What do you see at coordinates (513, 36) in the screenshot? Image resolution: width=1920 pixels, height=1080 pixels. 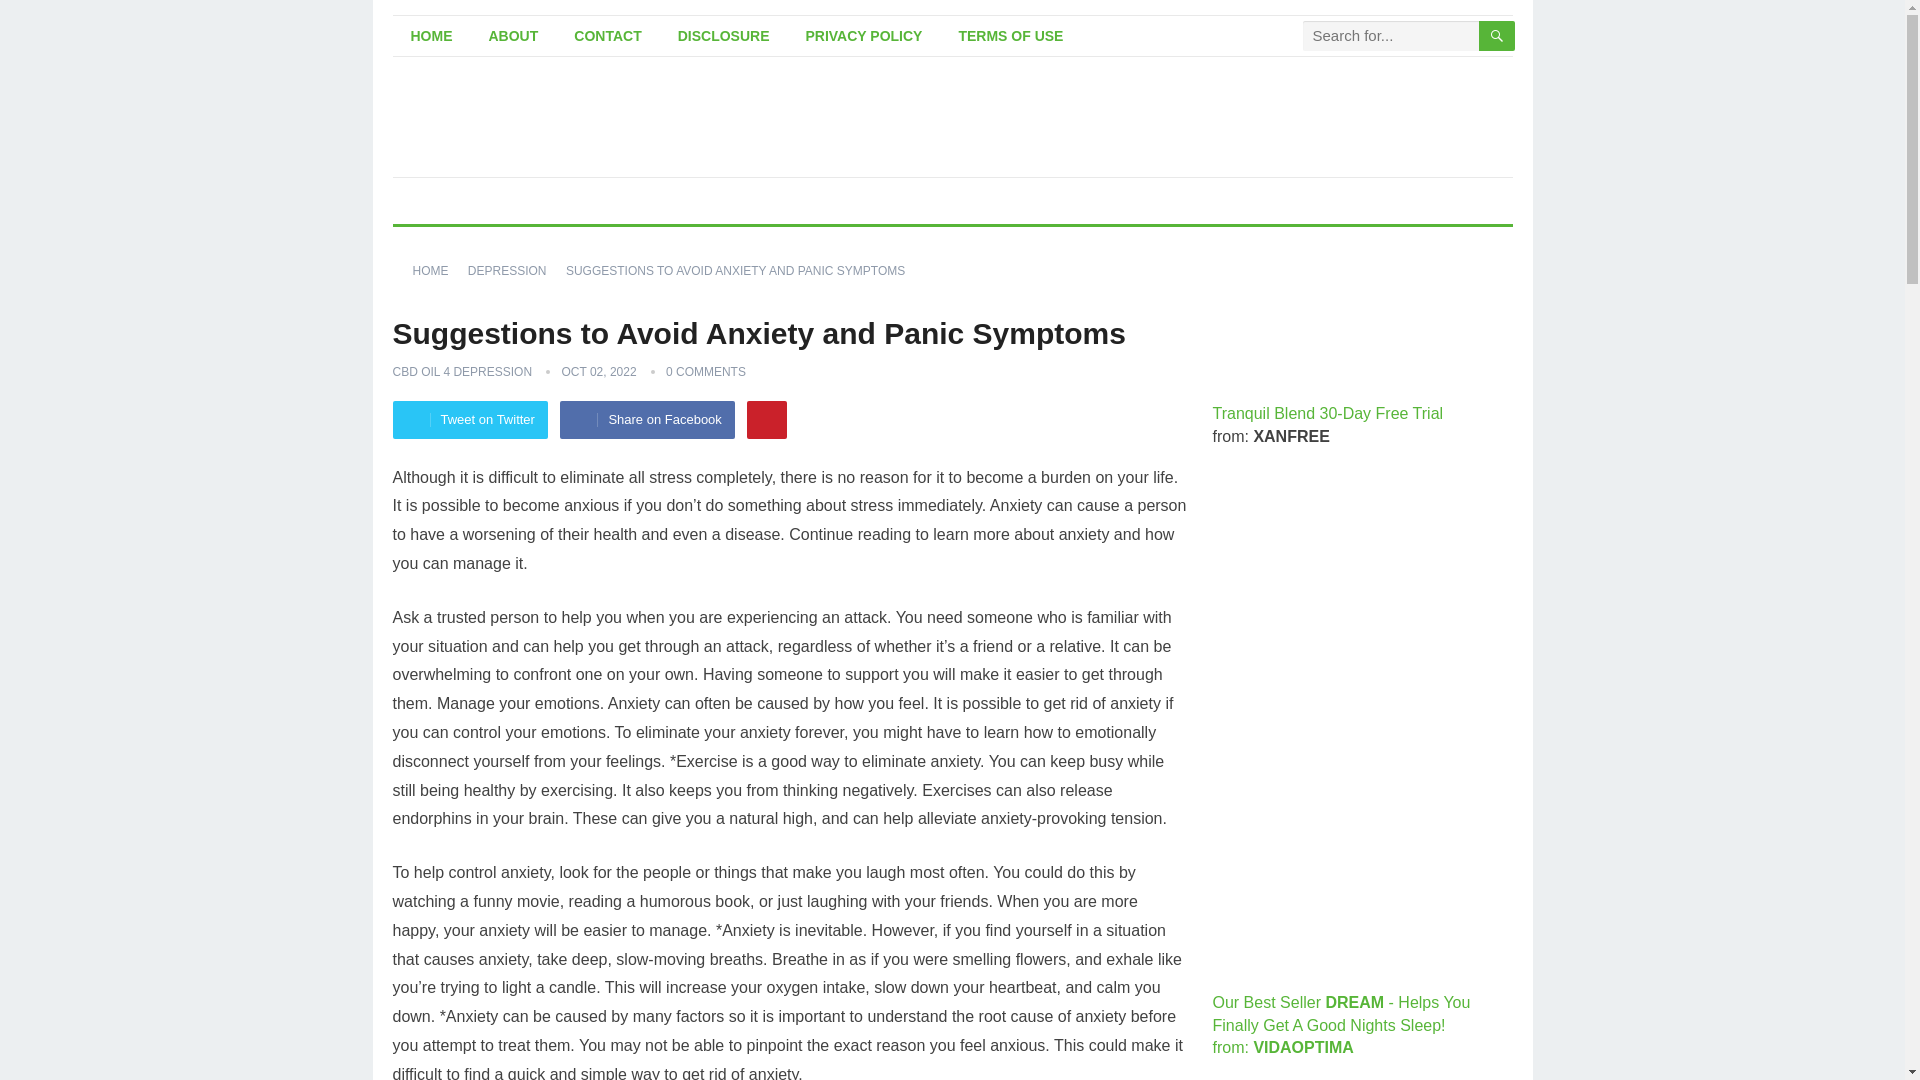 I see `ABOUT` at bounding box center [513, 36].